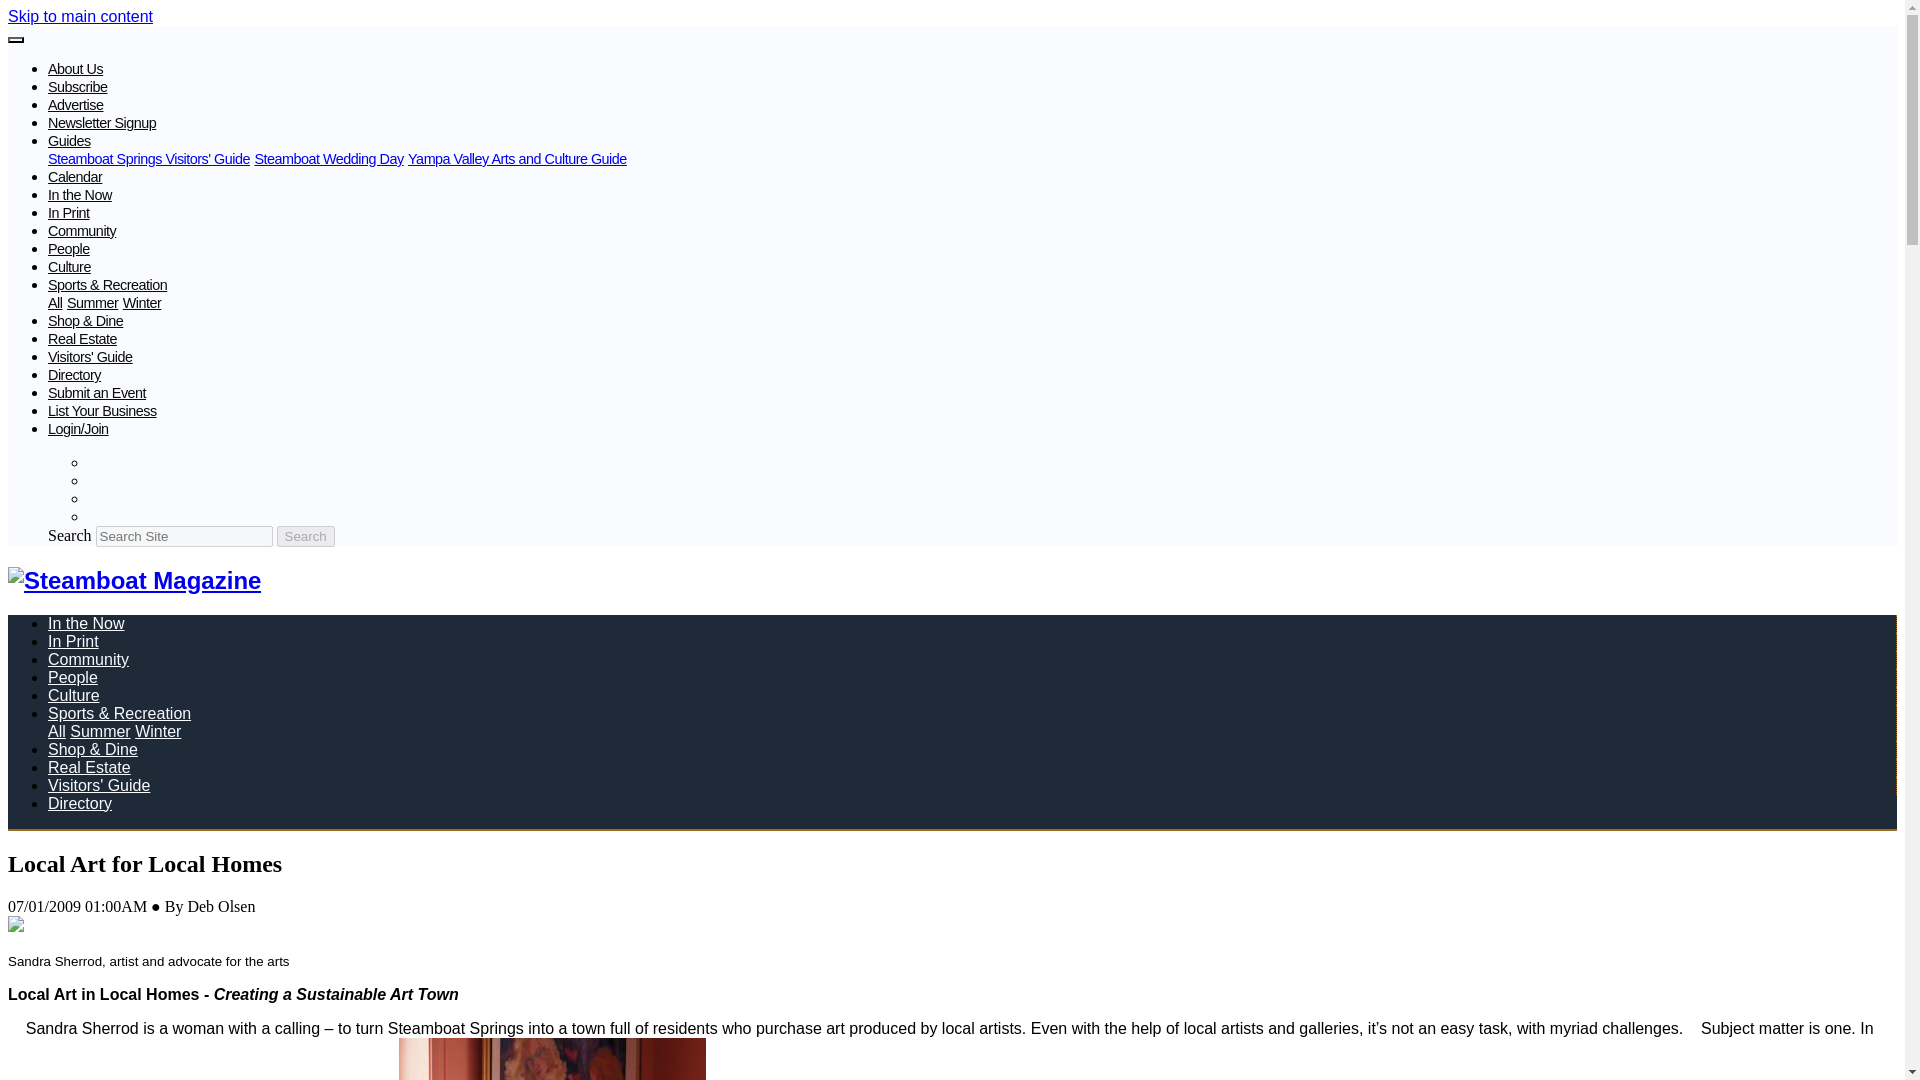 The width and height of the screenshot is (1920, 1080). I want to click on Skip to main content, so click(80, 16).